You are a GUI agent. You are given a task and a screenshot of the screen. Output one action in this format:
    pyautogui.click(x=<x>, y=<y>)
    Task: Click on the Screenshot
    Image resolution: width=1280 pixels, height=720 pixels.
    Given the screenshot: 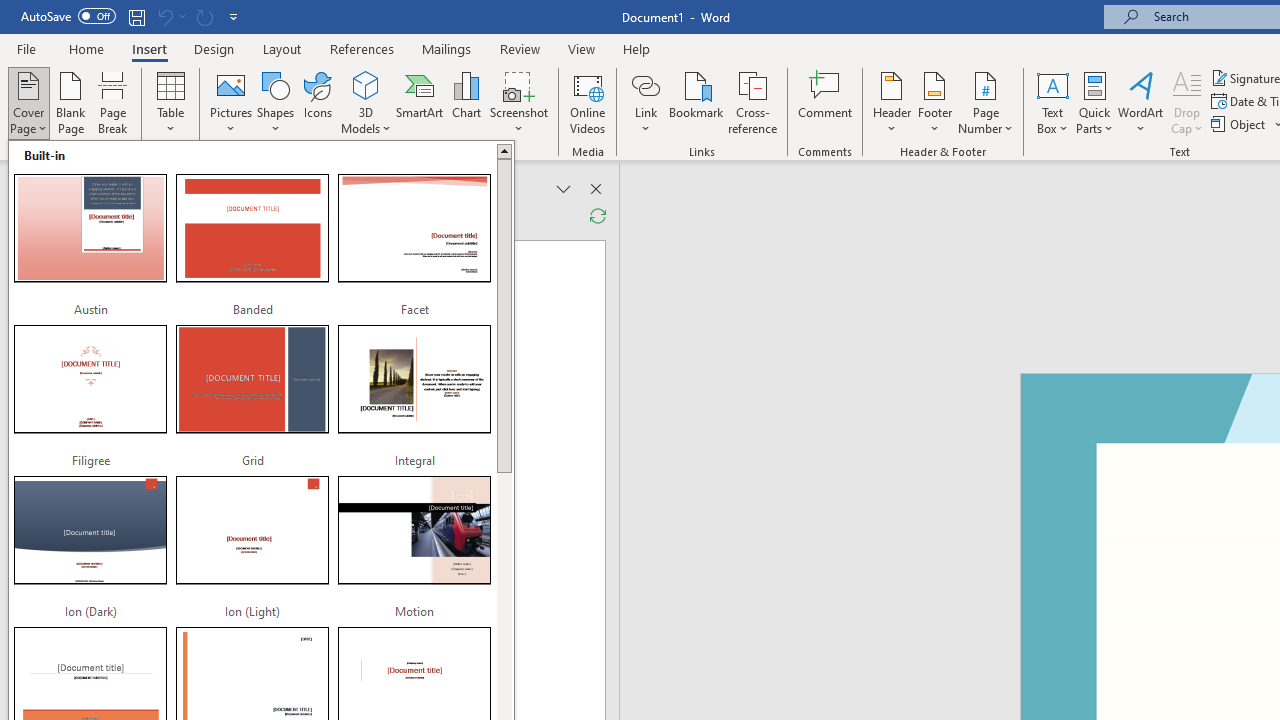 What is the action you would take?
    pyautogui.click(x=518, y=102)
    